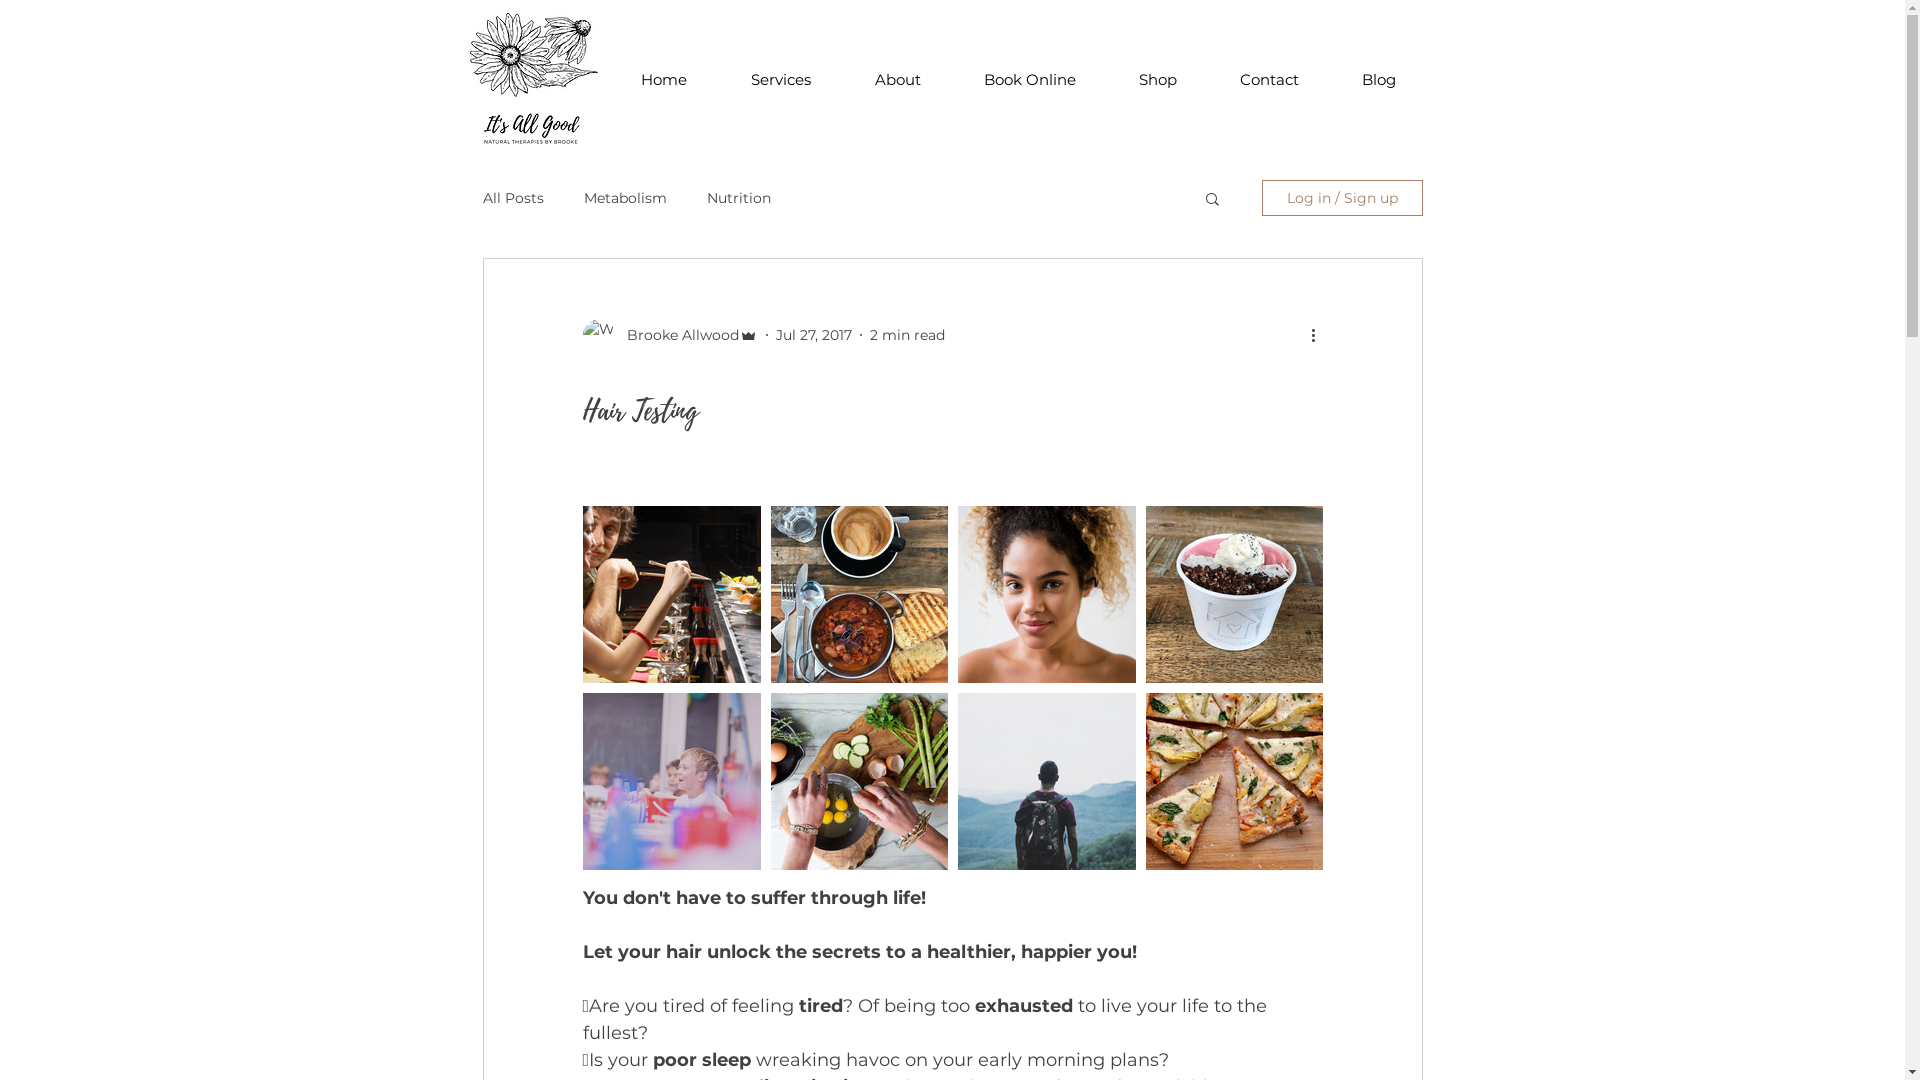 The width and height of the screenshot is (1920, 1080). I want to click on All Posts, so click(512, 198).